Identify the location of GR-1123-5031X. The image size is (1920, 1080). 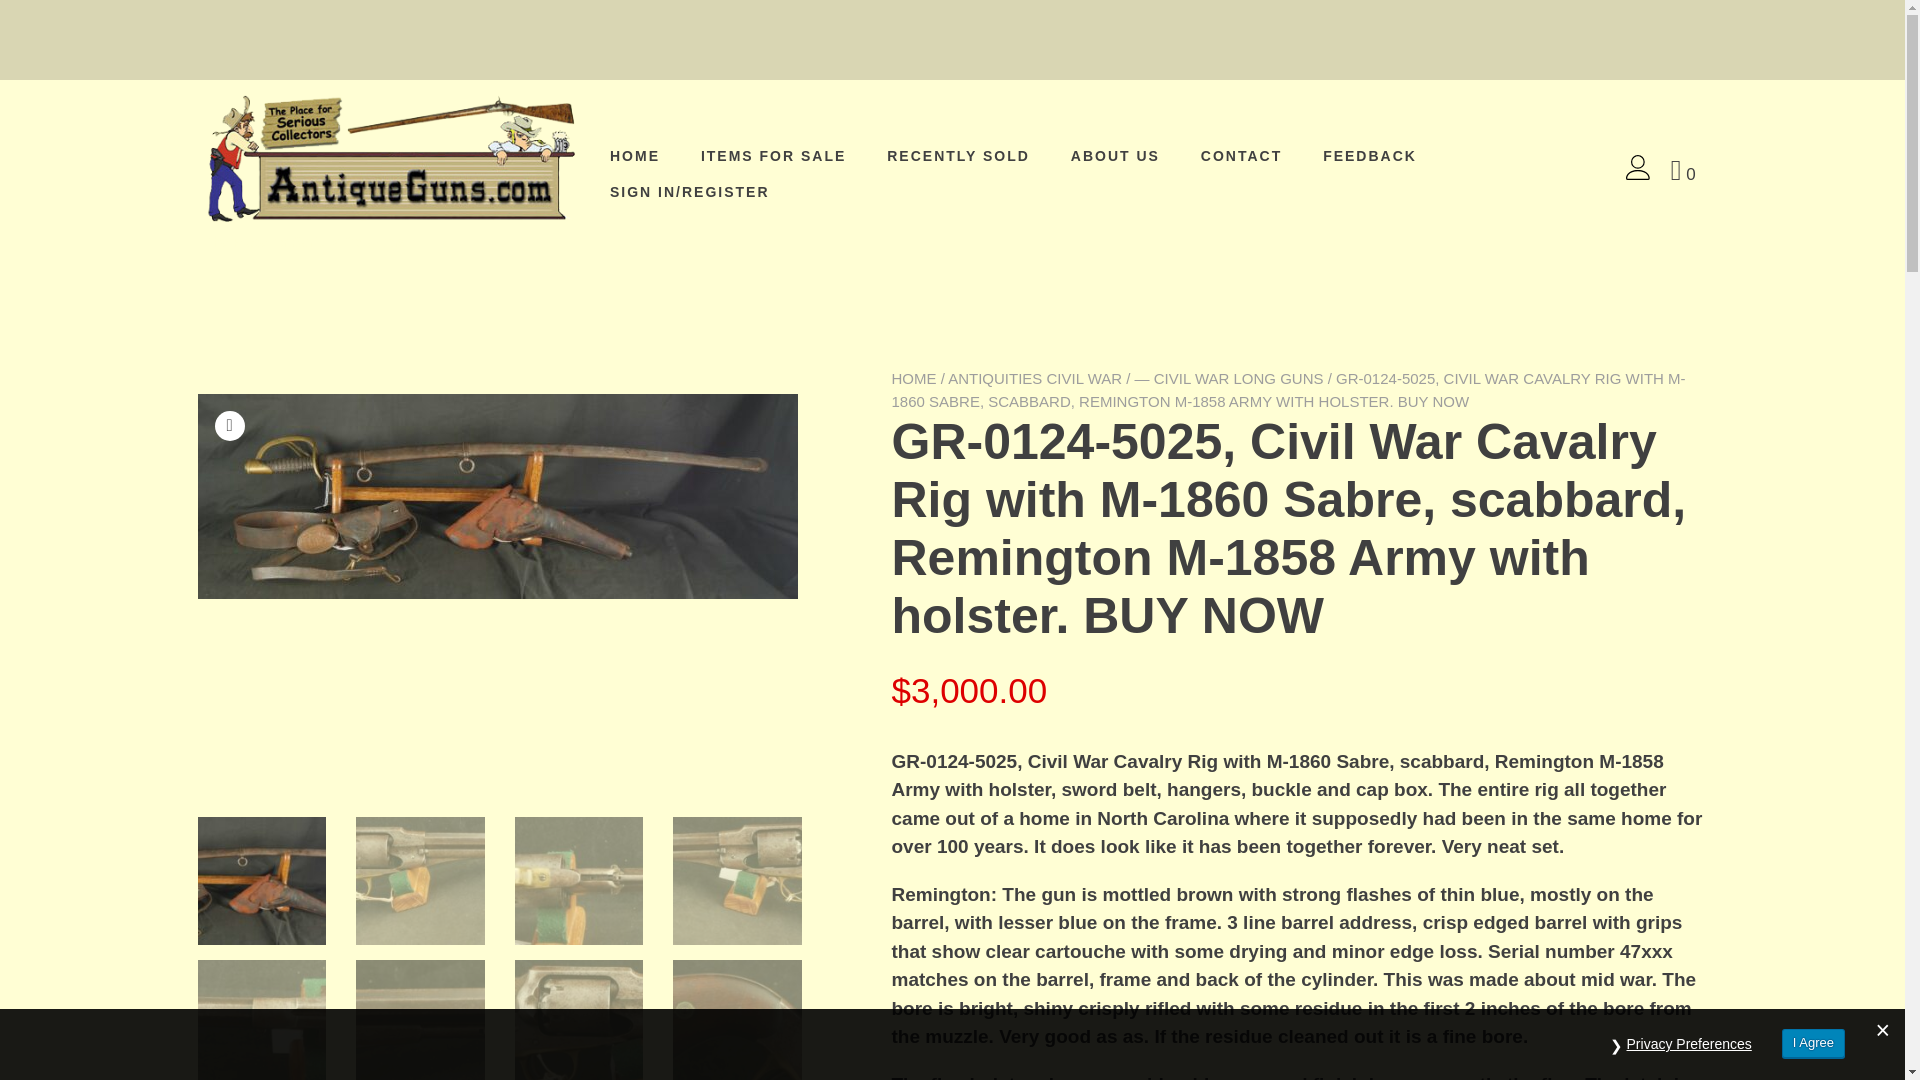
(498, 496).